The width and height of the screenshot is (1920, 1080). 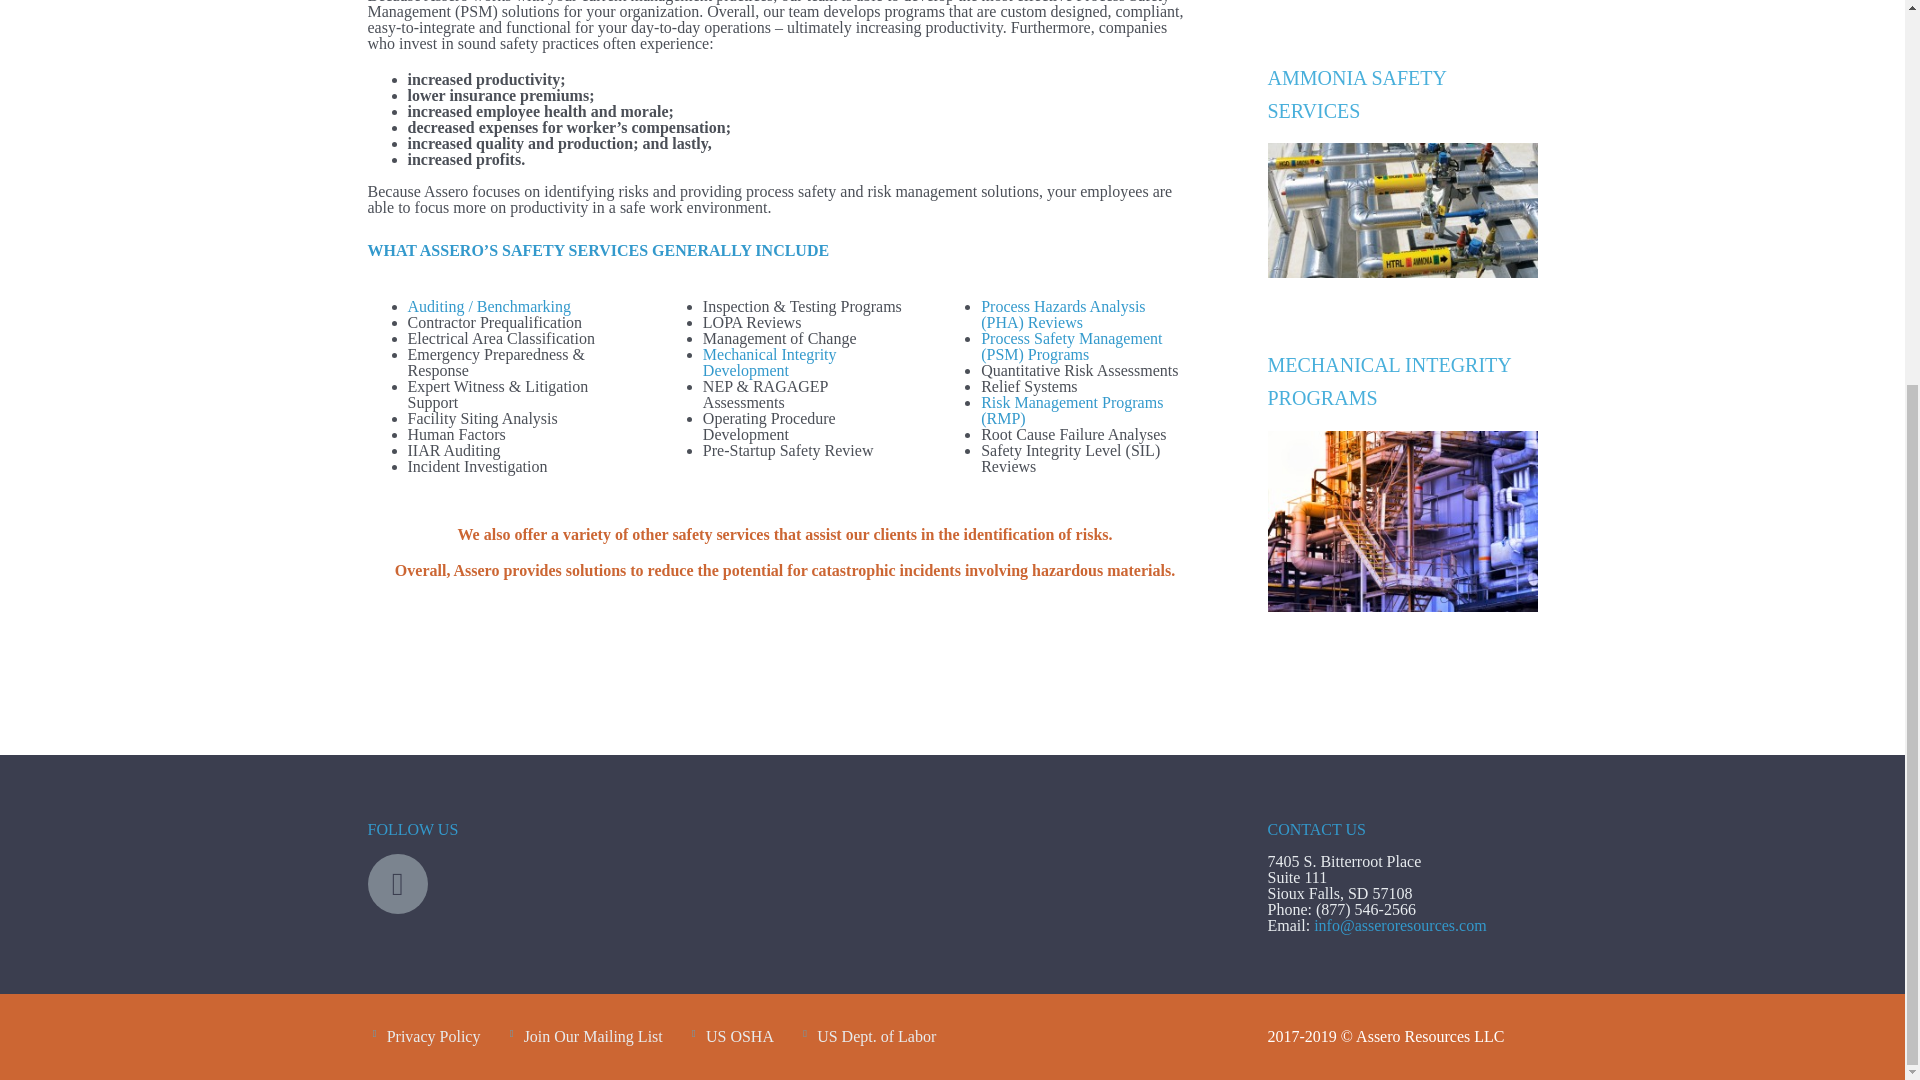 I want to click on US Dept. of Labor, so click(x=876, y=1037).